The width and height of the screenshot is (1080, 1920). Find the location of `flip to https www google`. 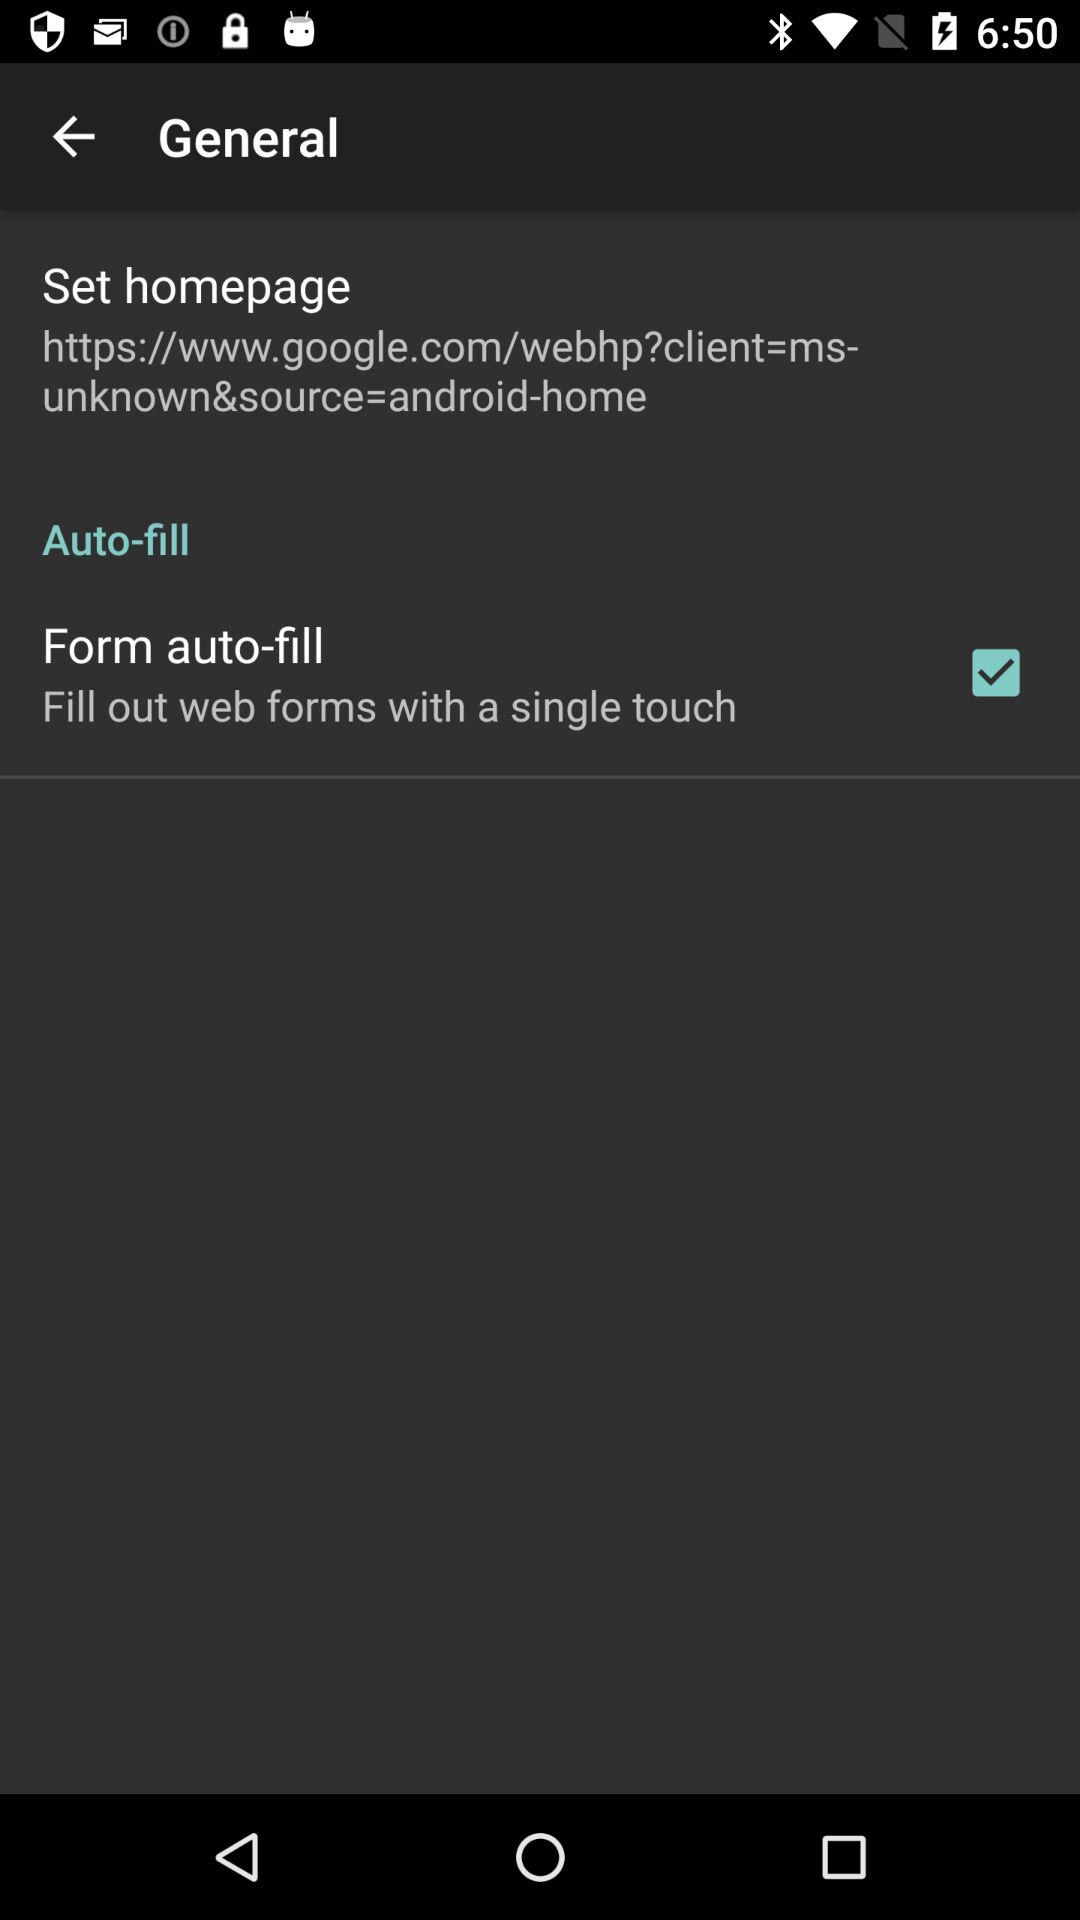

flip to https www google is located at coordinates (540, 370).